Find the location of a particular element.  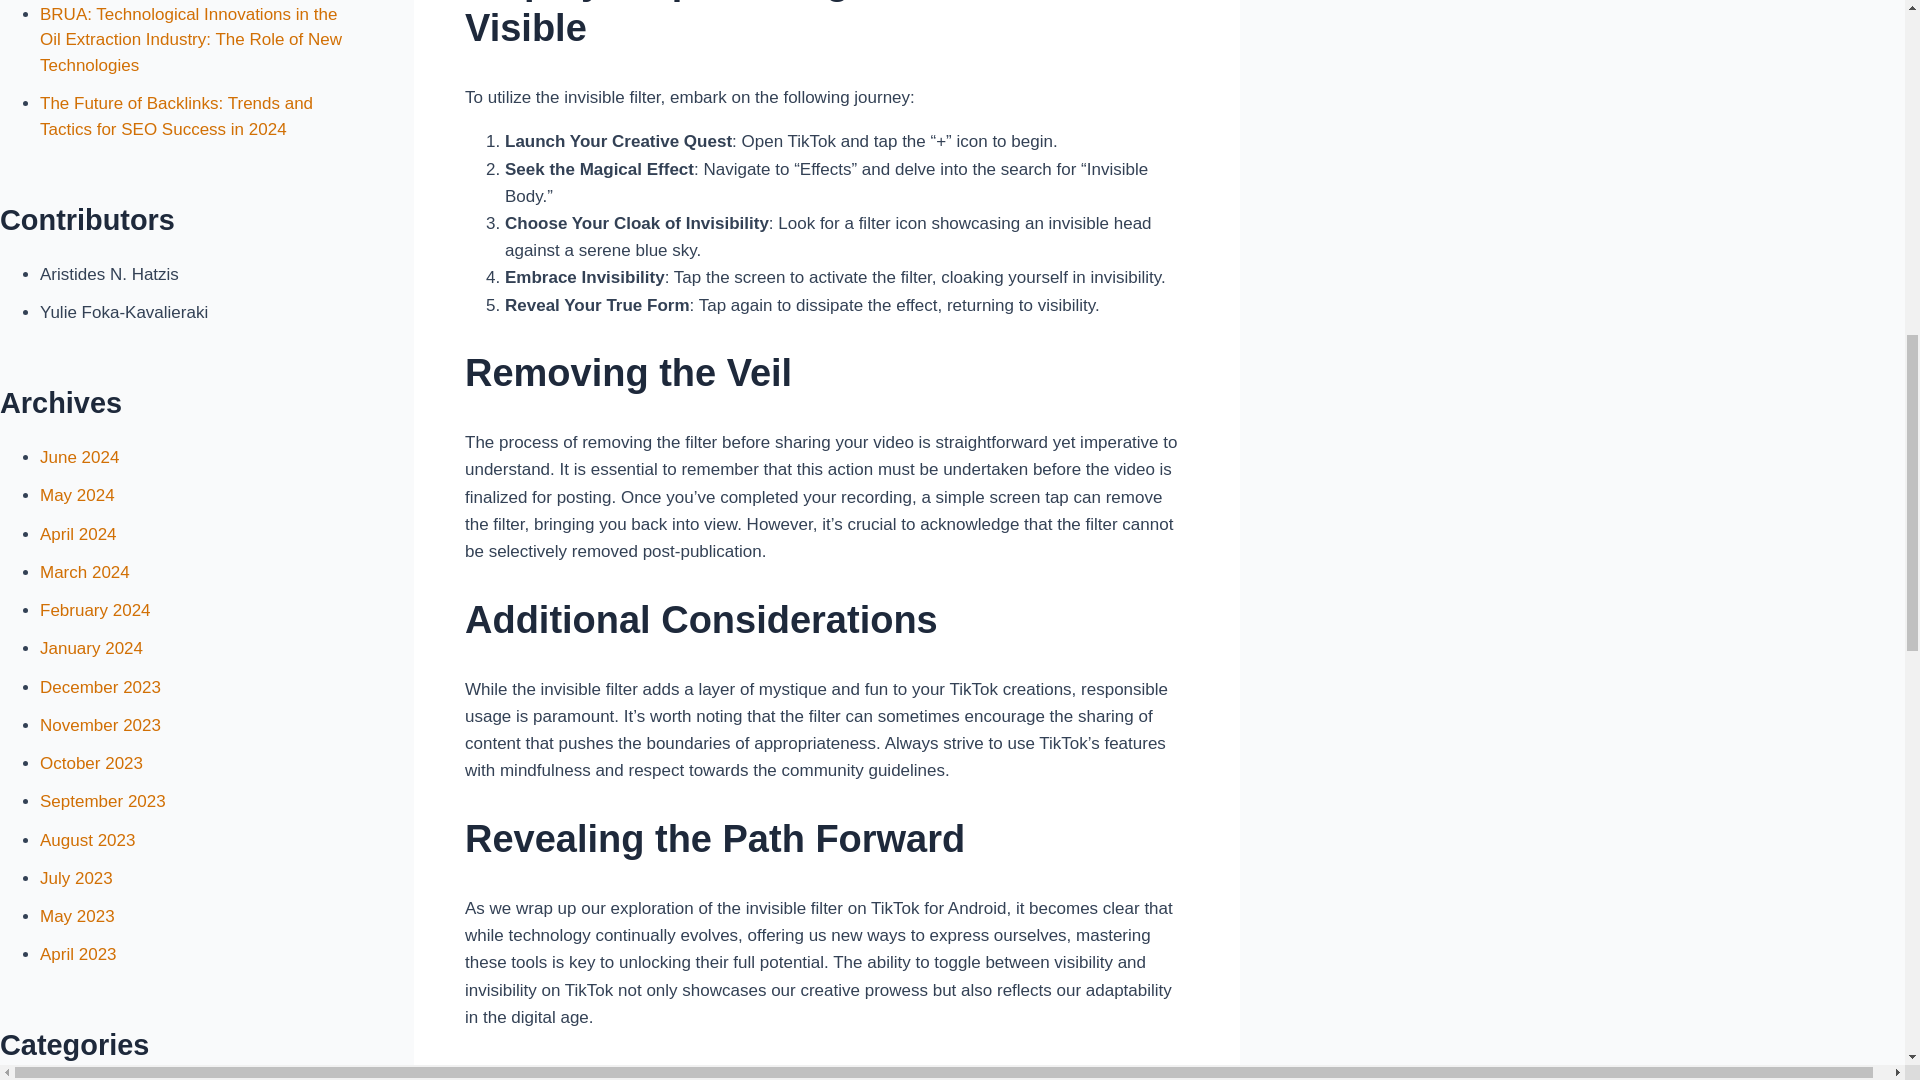

April 2023 is located at coordinates (78, 954).